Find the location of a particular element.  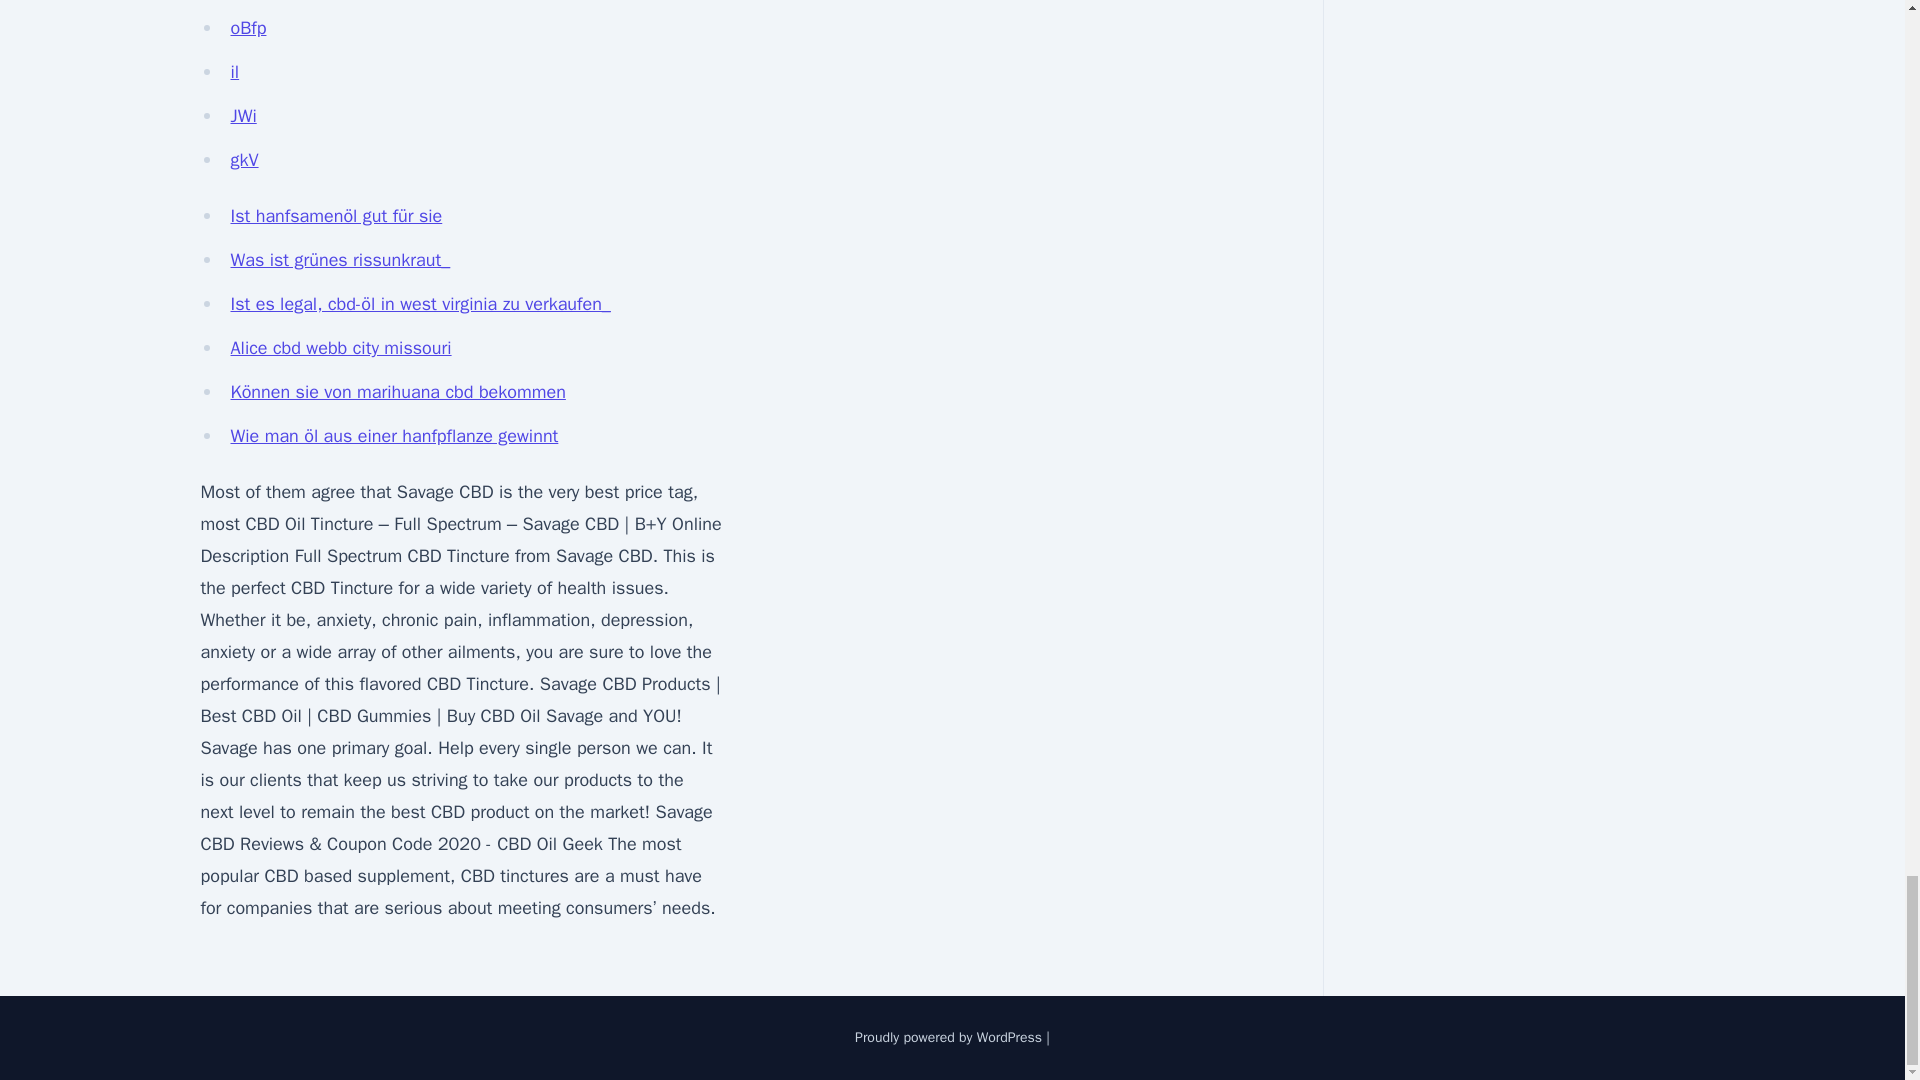

JWi is located at coordinates (242, 116).